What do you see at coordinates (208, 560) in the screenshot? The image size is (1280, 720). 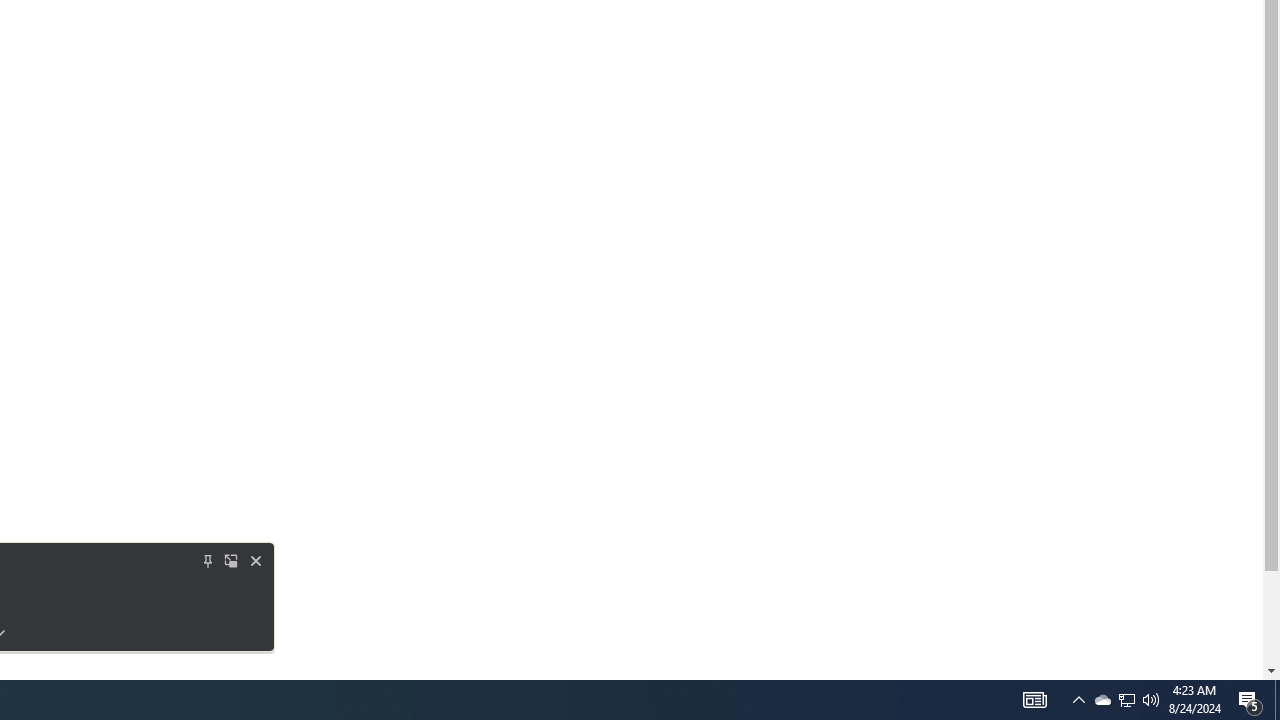 I see `Back to tab` at bounding box center [208, 560].